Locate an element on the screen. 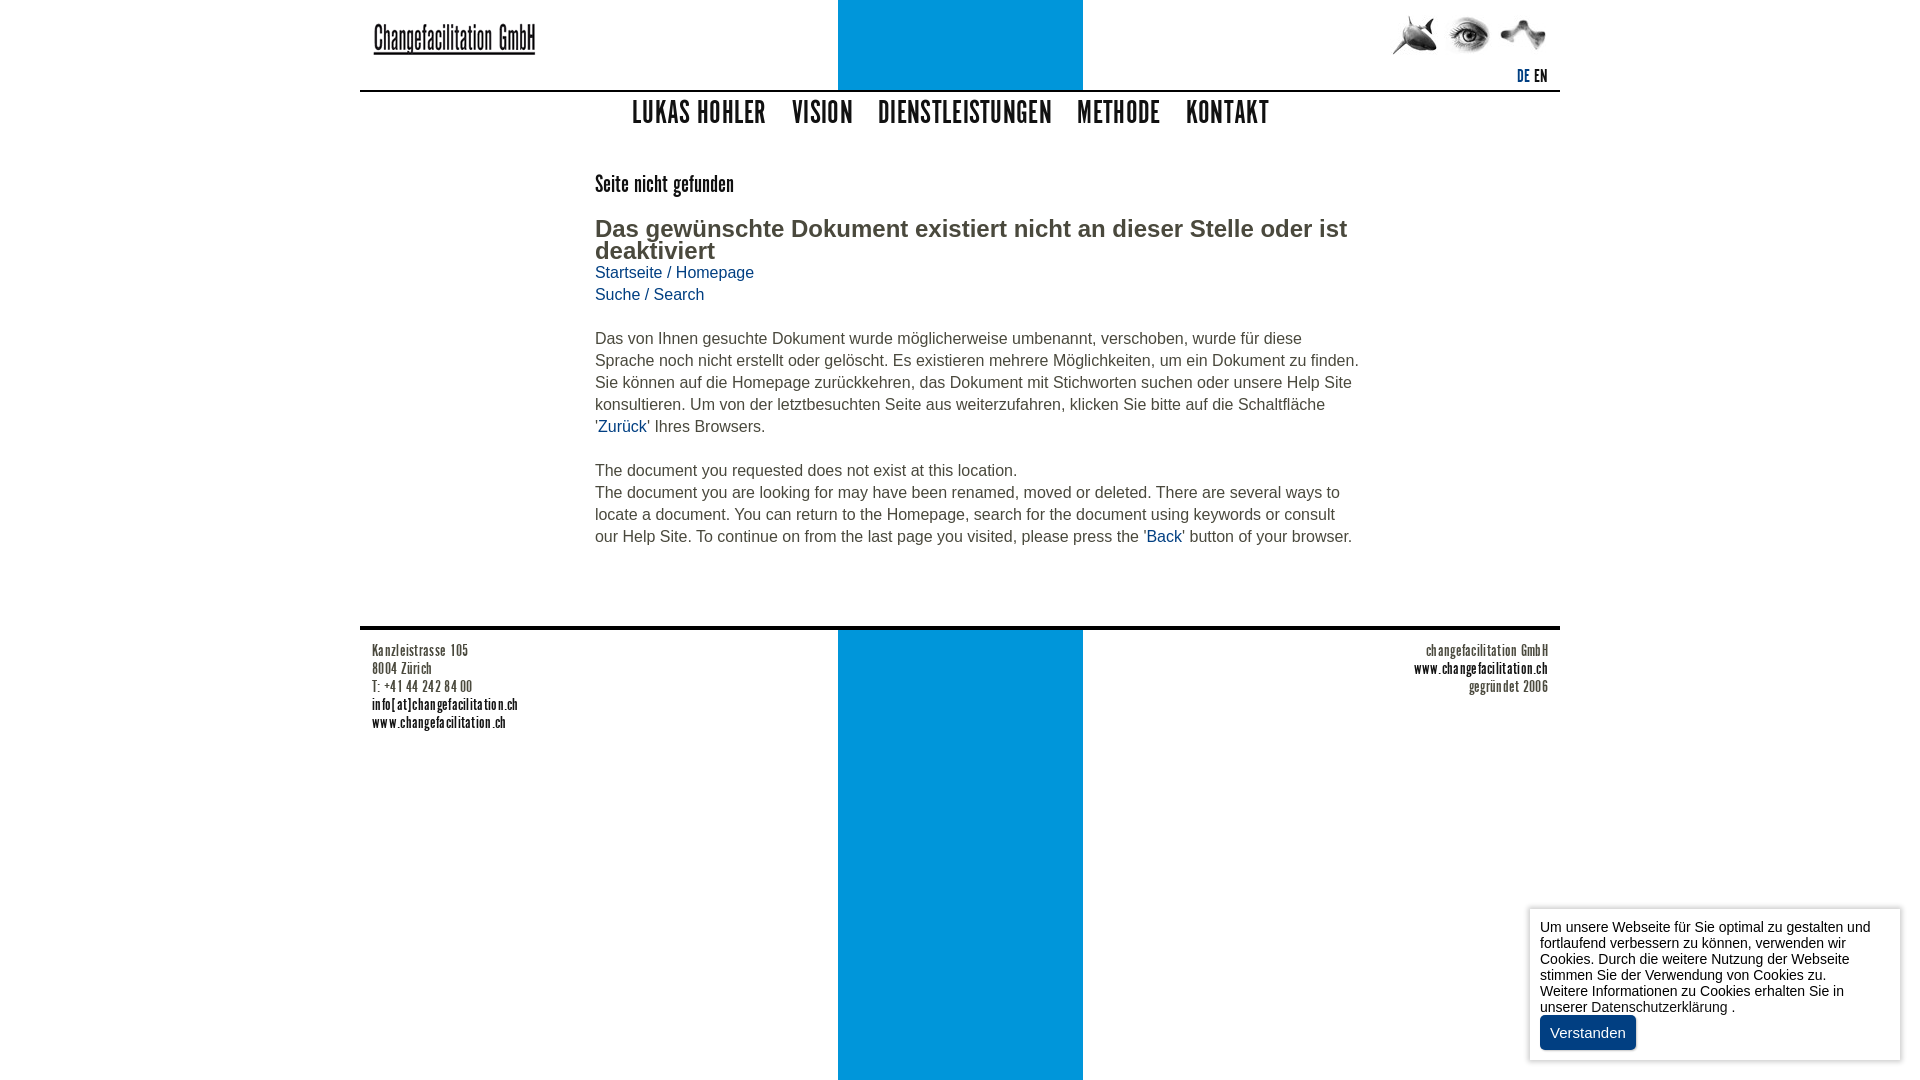  Verstanden is located at coordinates (1588, 1032).